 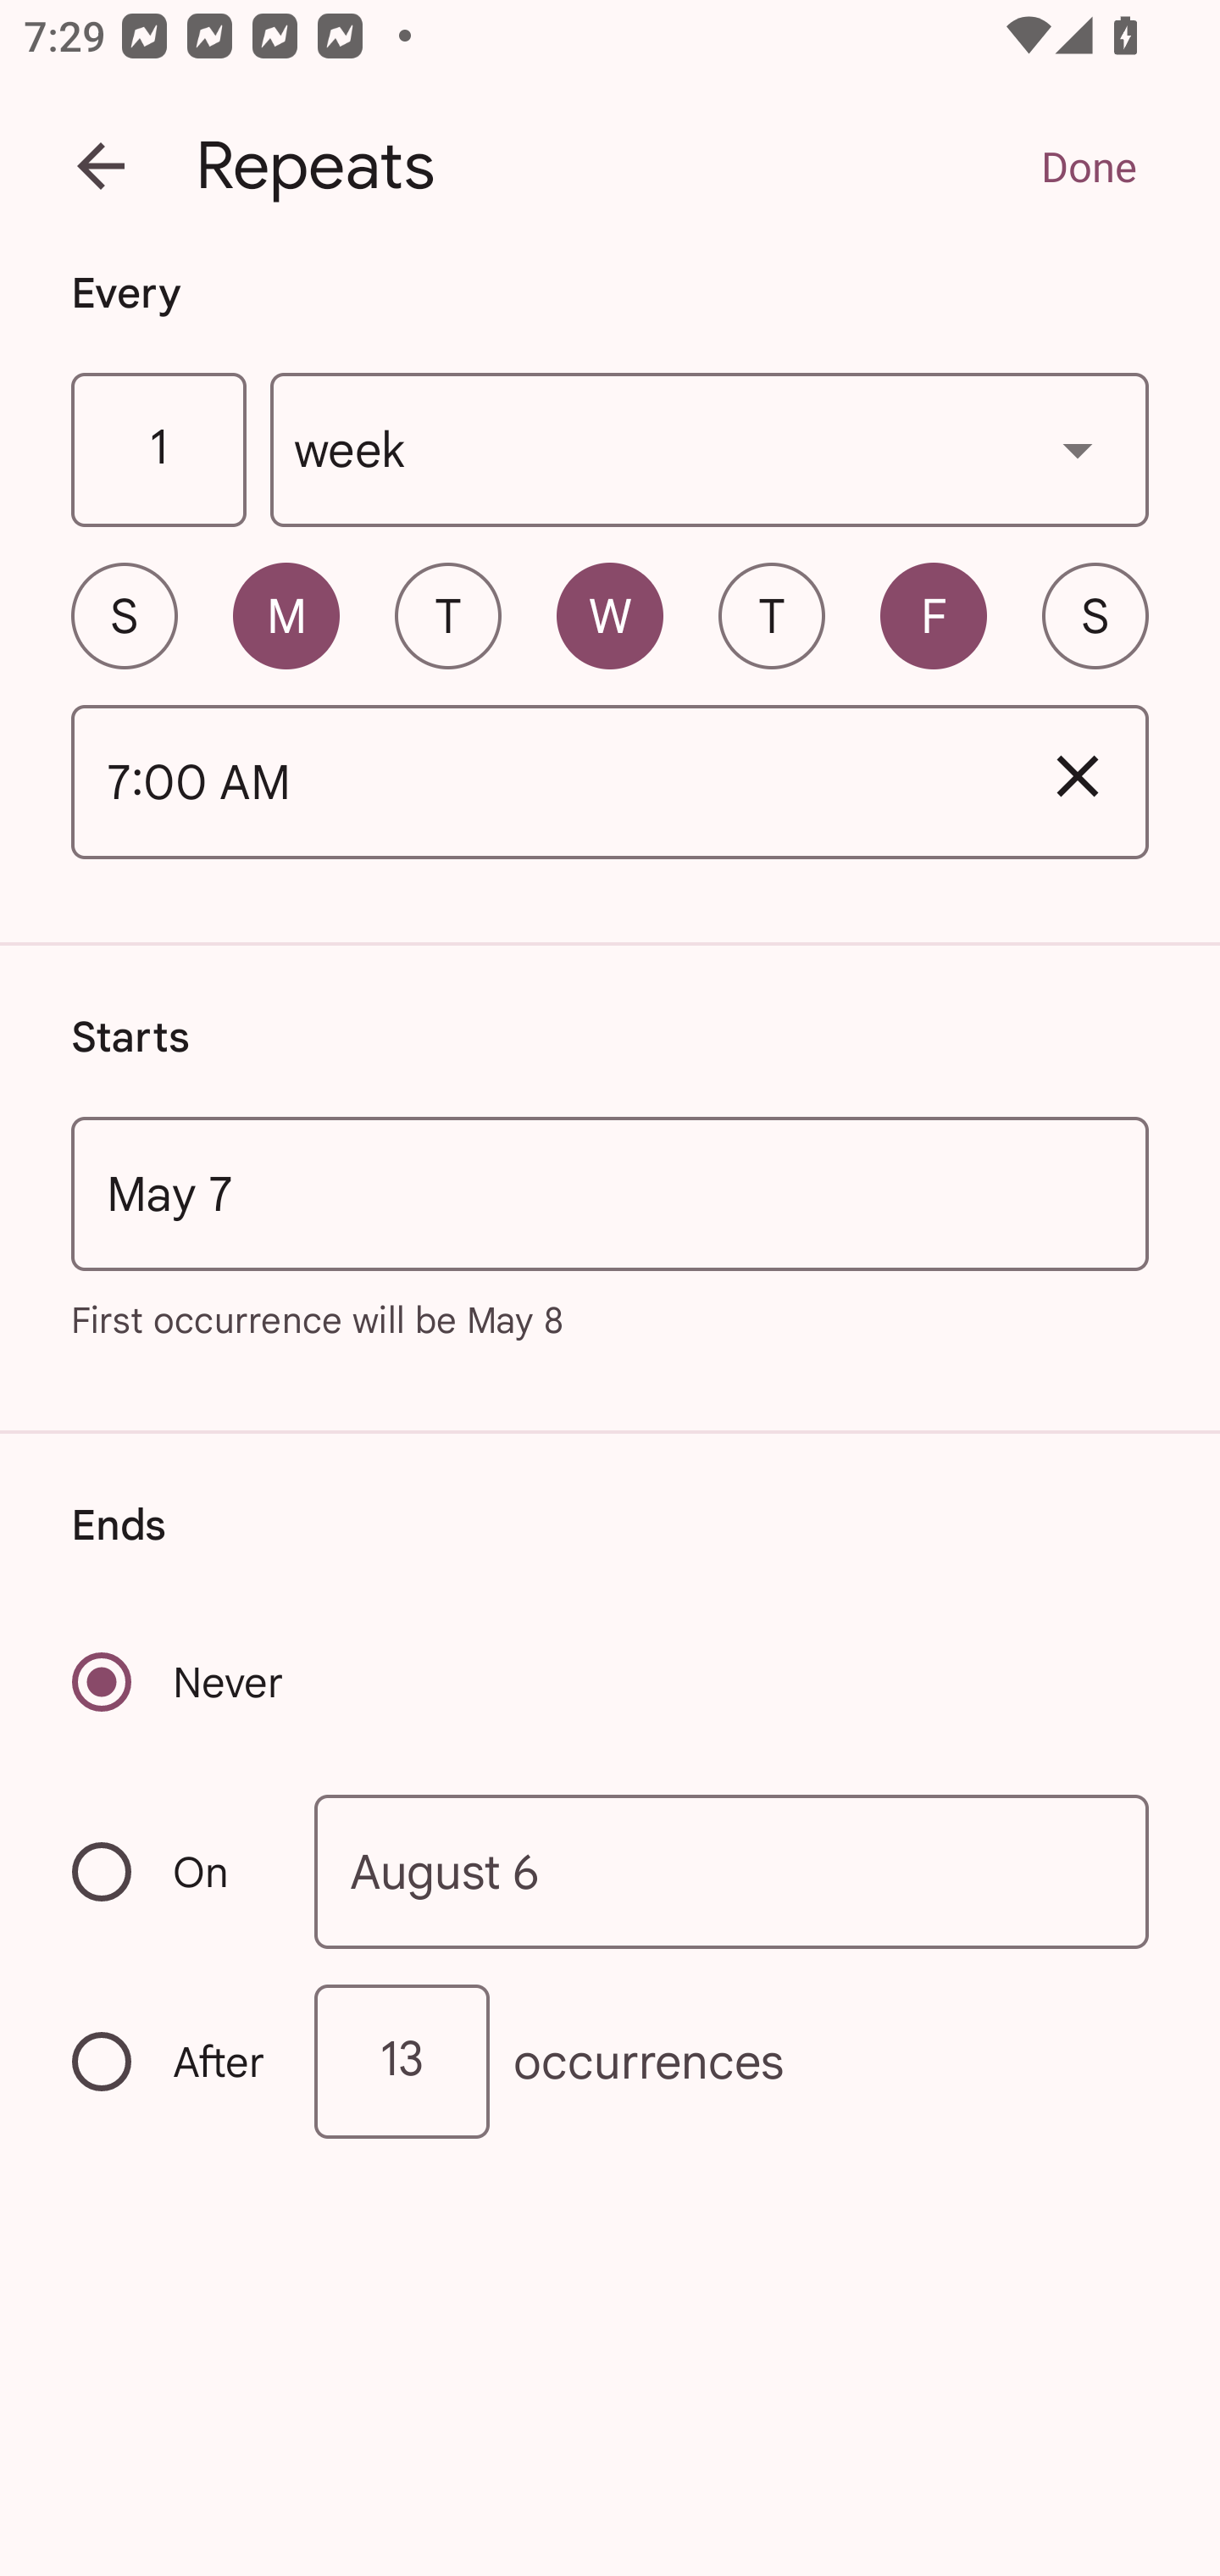 I want to click on Back, so click(x=101, y=166).